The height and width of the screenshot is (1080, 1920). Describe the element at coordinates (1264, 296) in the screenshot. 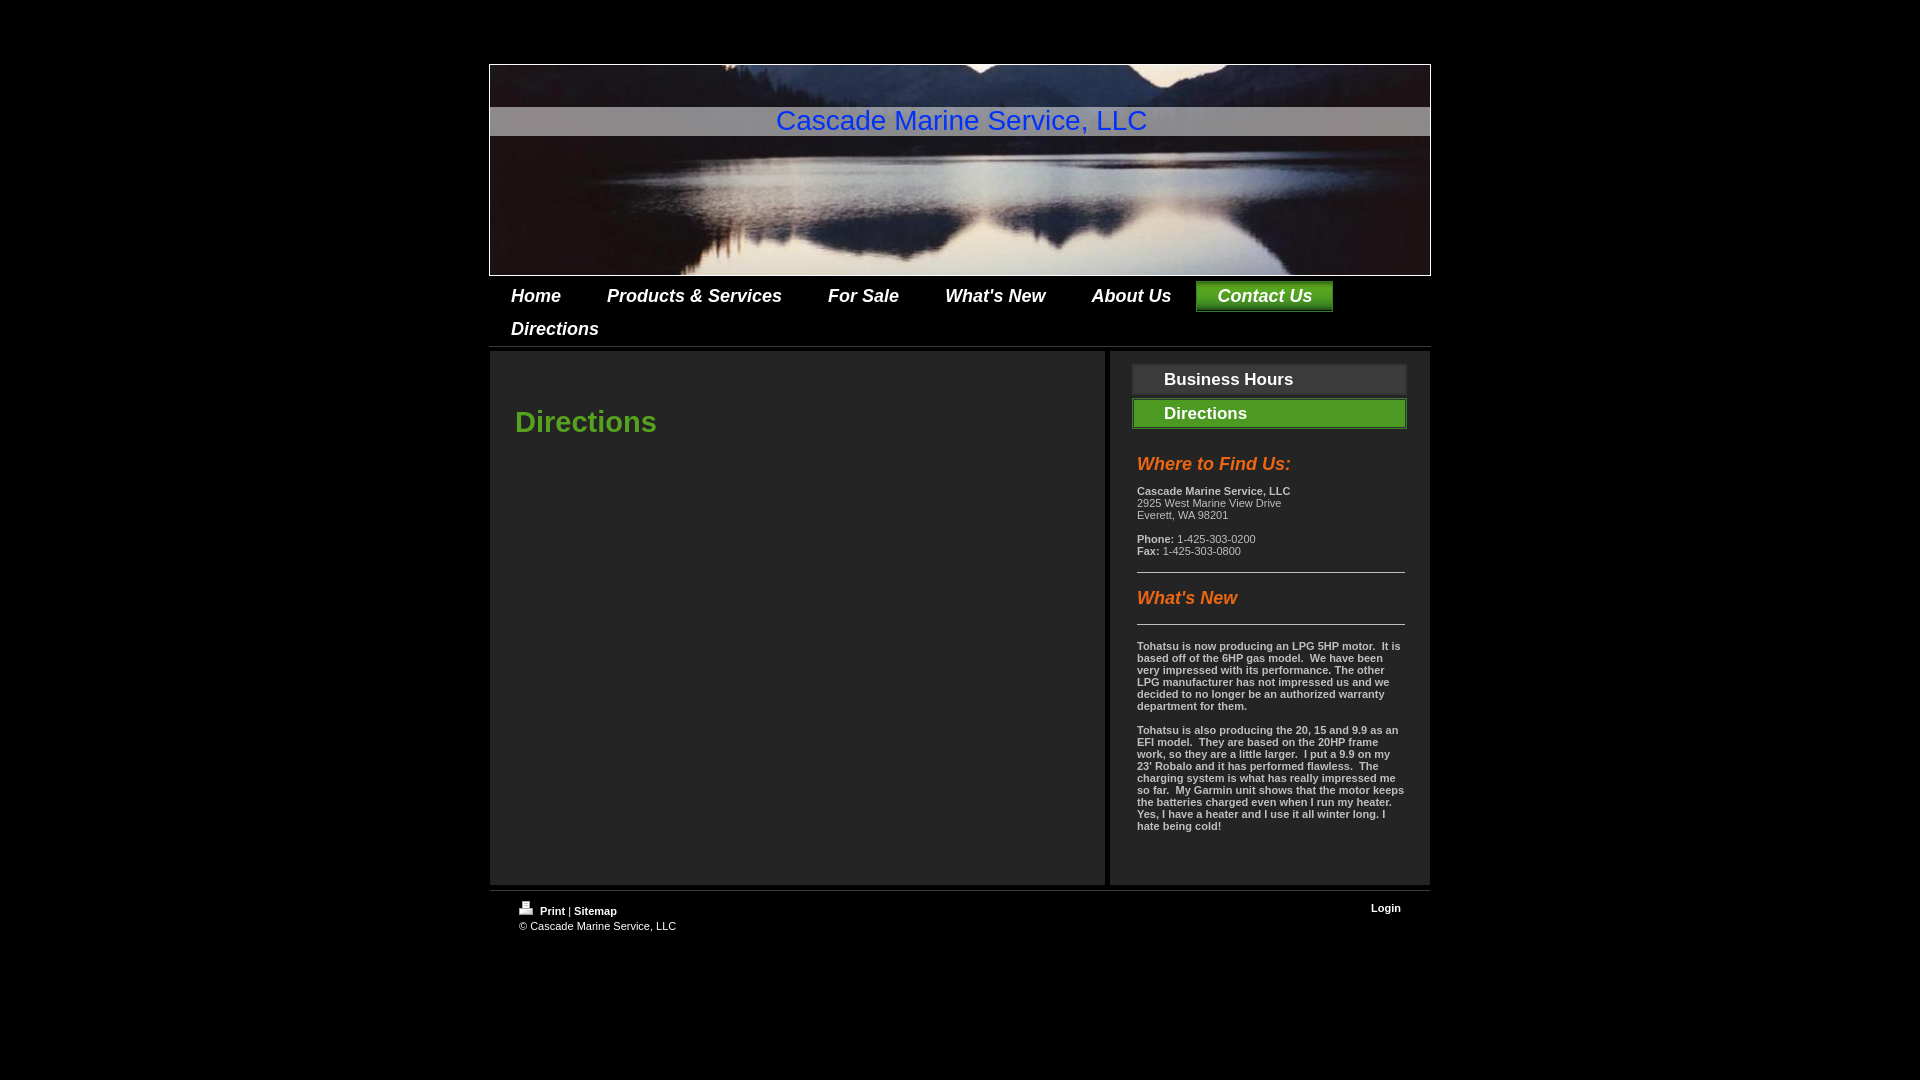

I see `Contact Us` at that location.